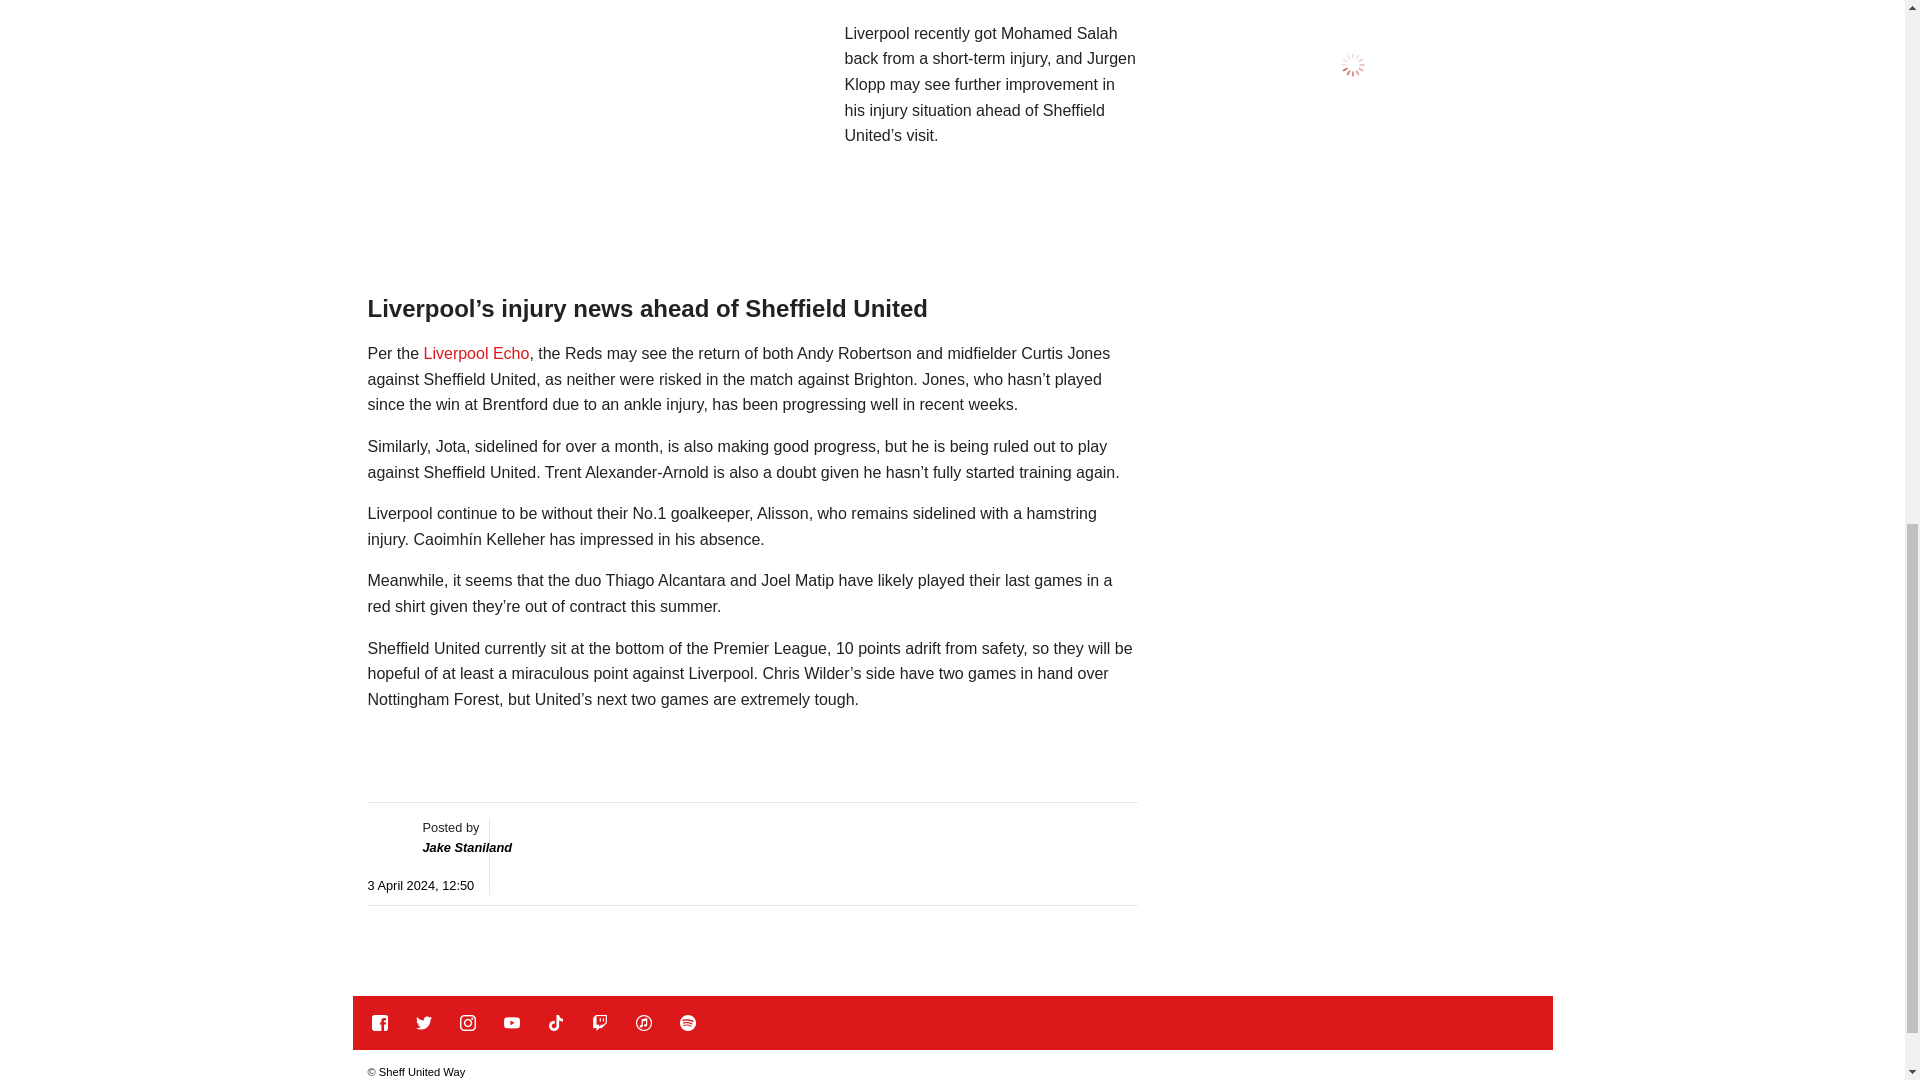  Describe the element at coordinates (476, 352) in the screenshot. I see `Liverpool Echo` at that location.